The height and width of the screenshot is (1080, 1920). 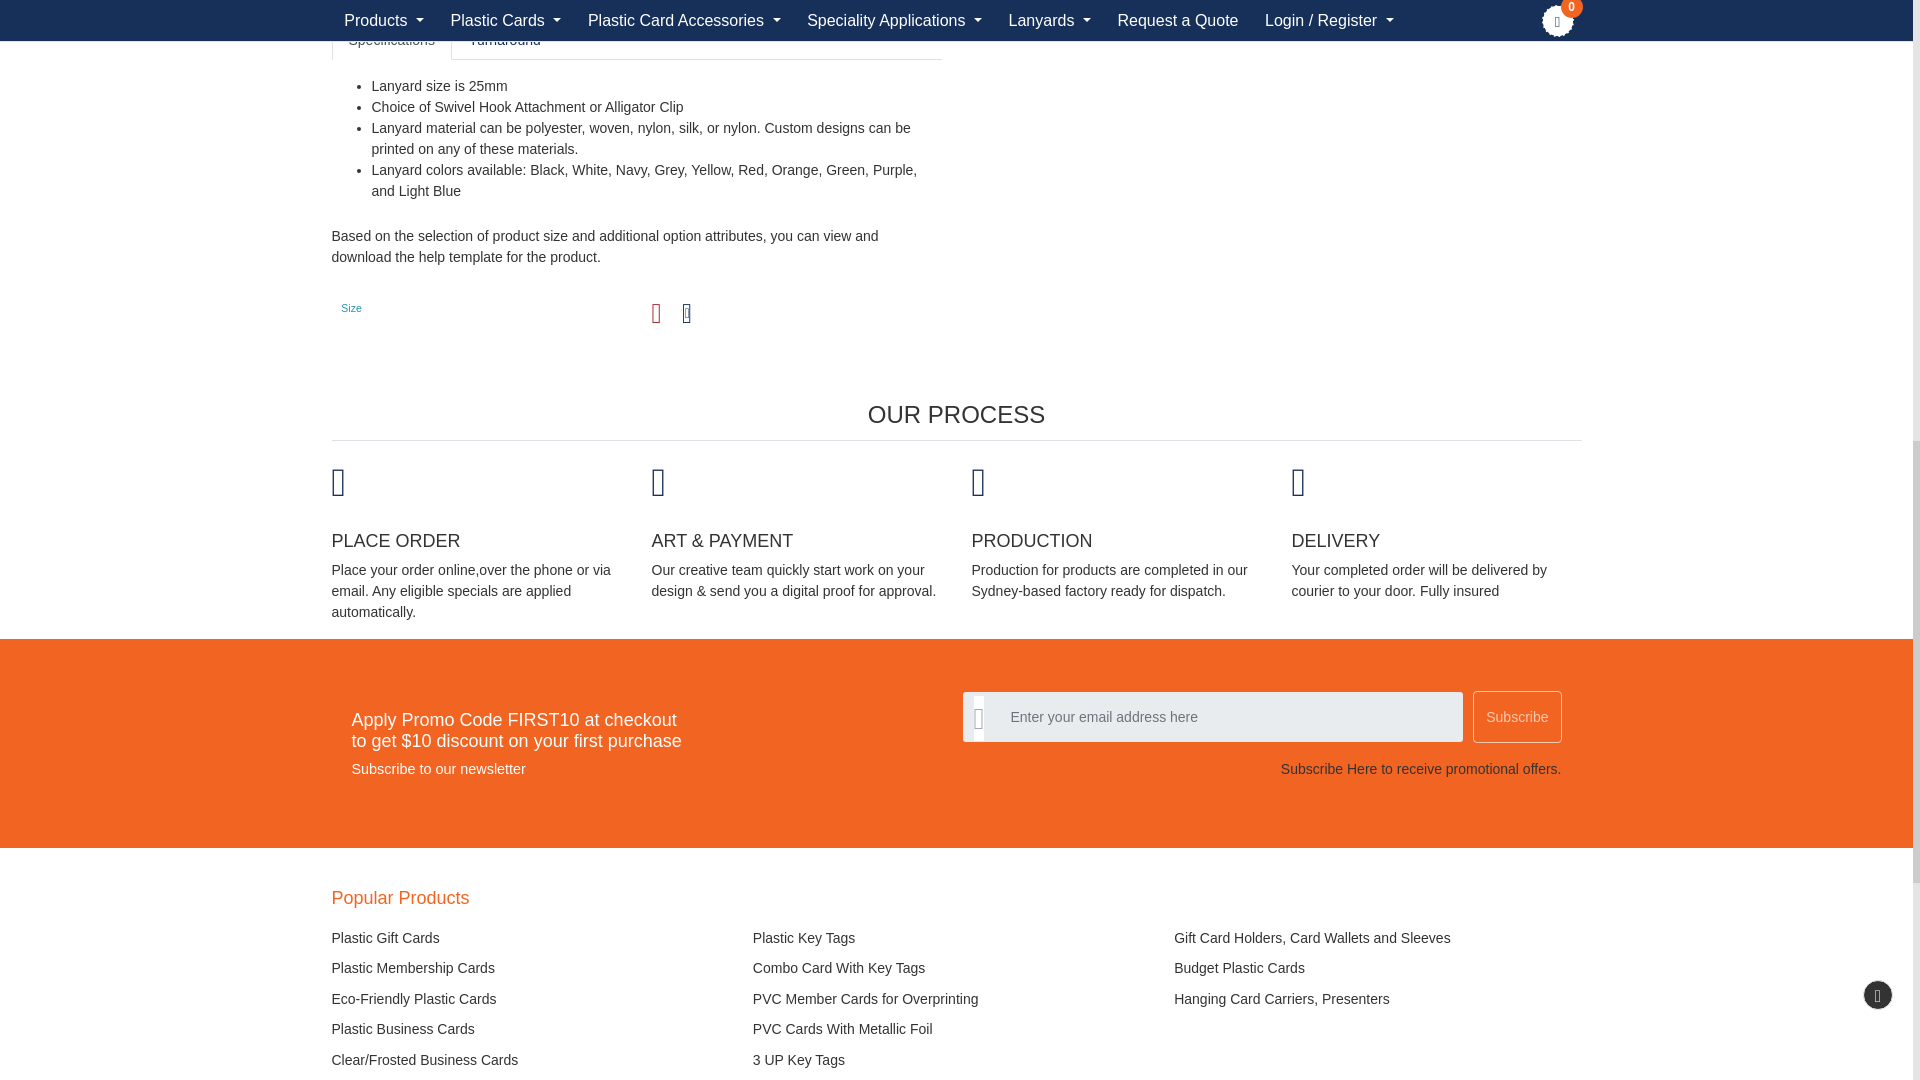 What do you see at coordinates (1376, 963) in the screenshot?
I see `Budget Plastic Cards` at bounding box center [1376, 963].